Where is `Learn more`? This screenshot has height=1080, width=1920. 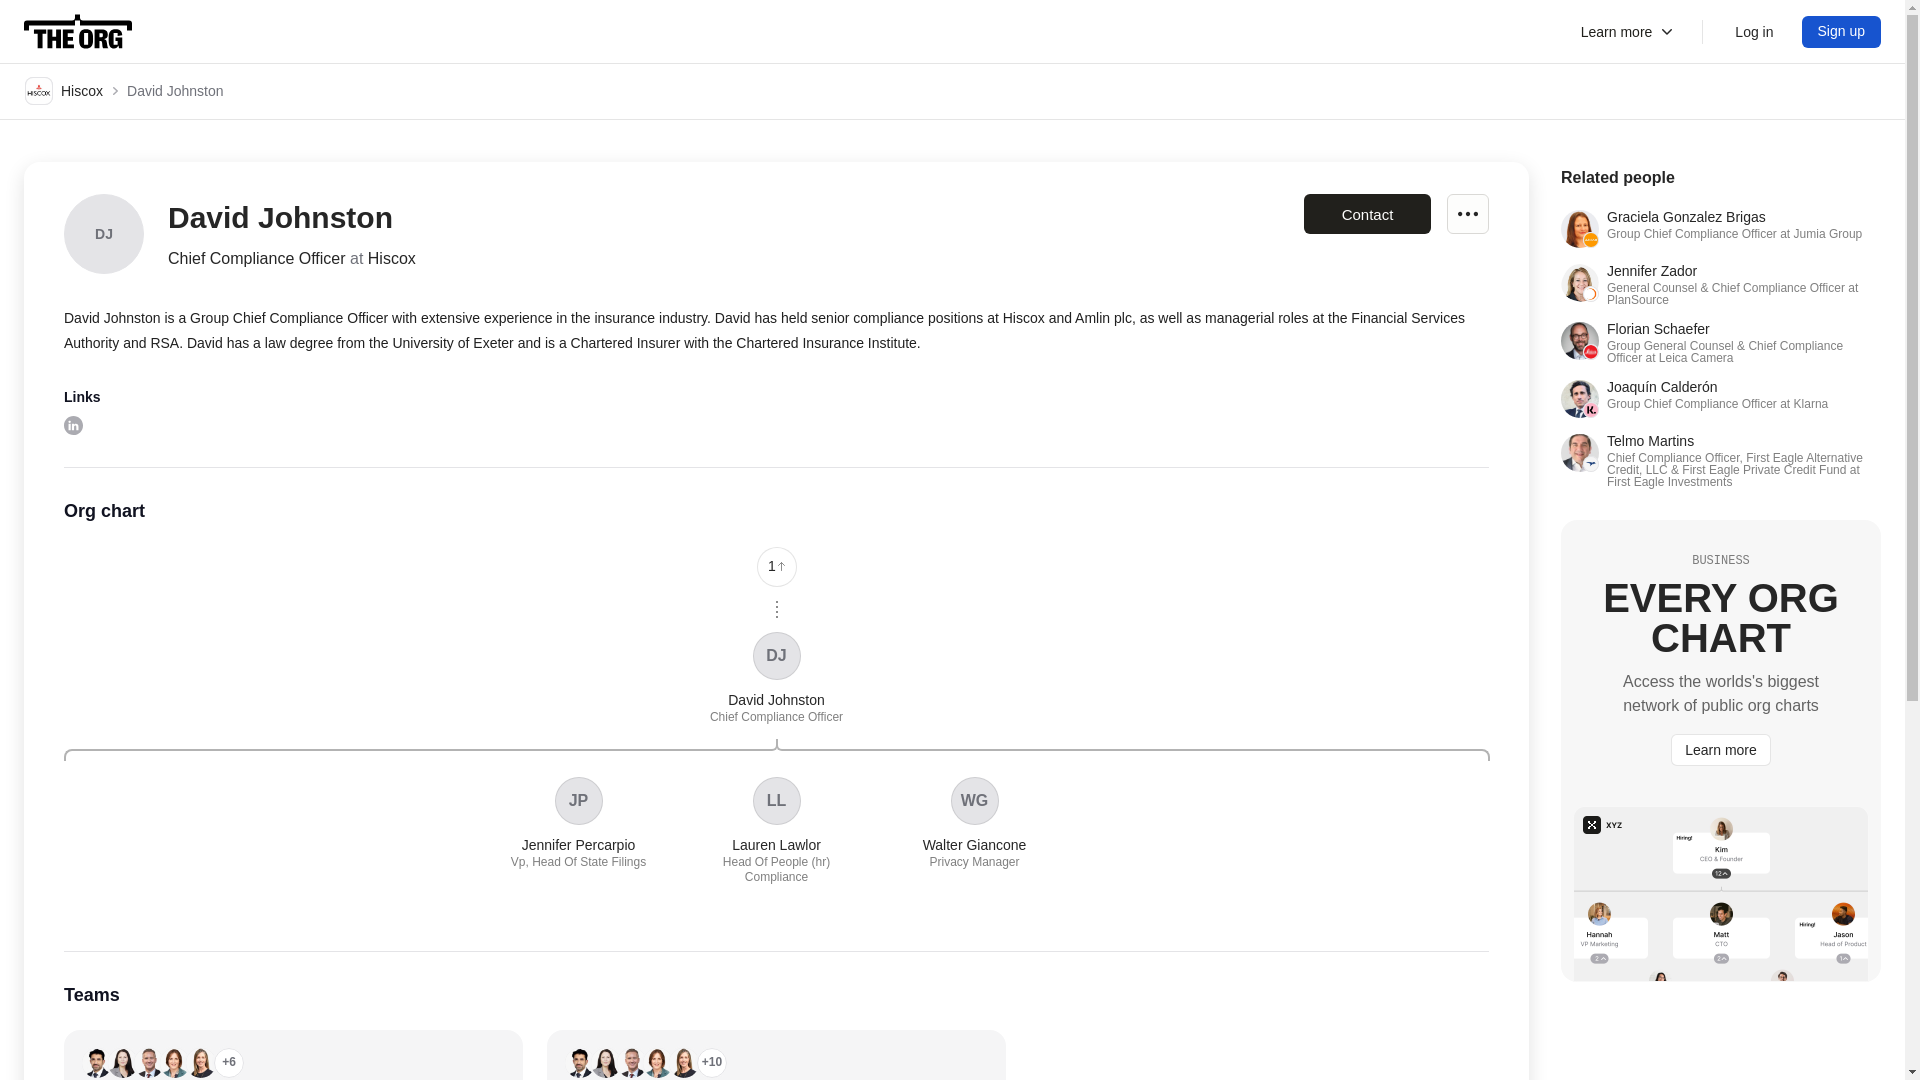
Learn more is located at coordinates (578, 823).